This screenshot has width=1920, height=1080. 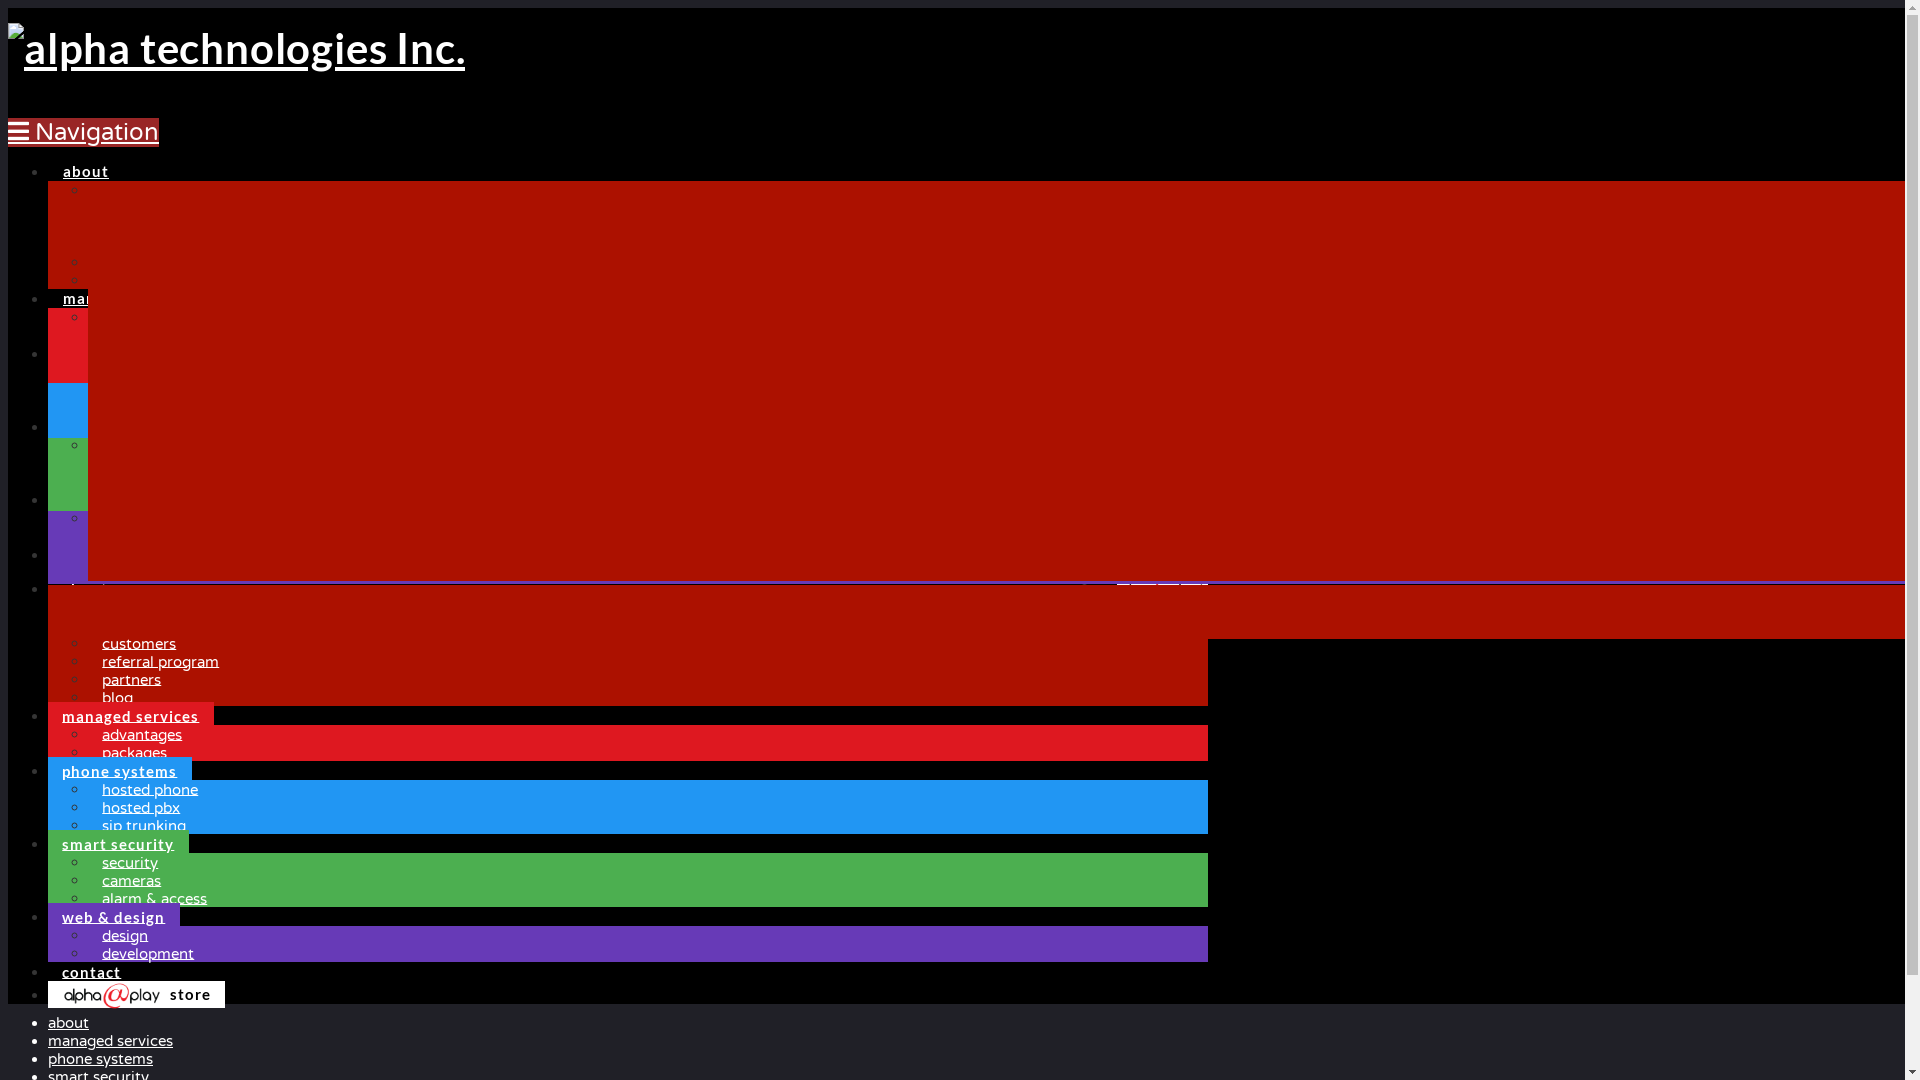 What do you see at coordinates (104, 280) in the screenshot?
I see `blog` at bounding box center [104, 280].